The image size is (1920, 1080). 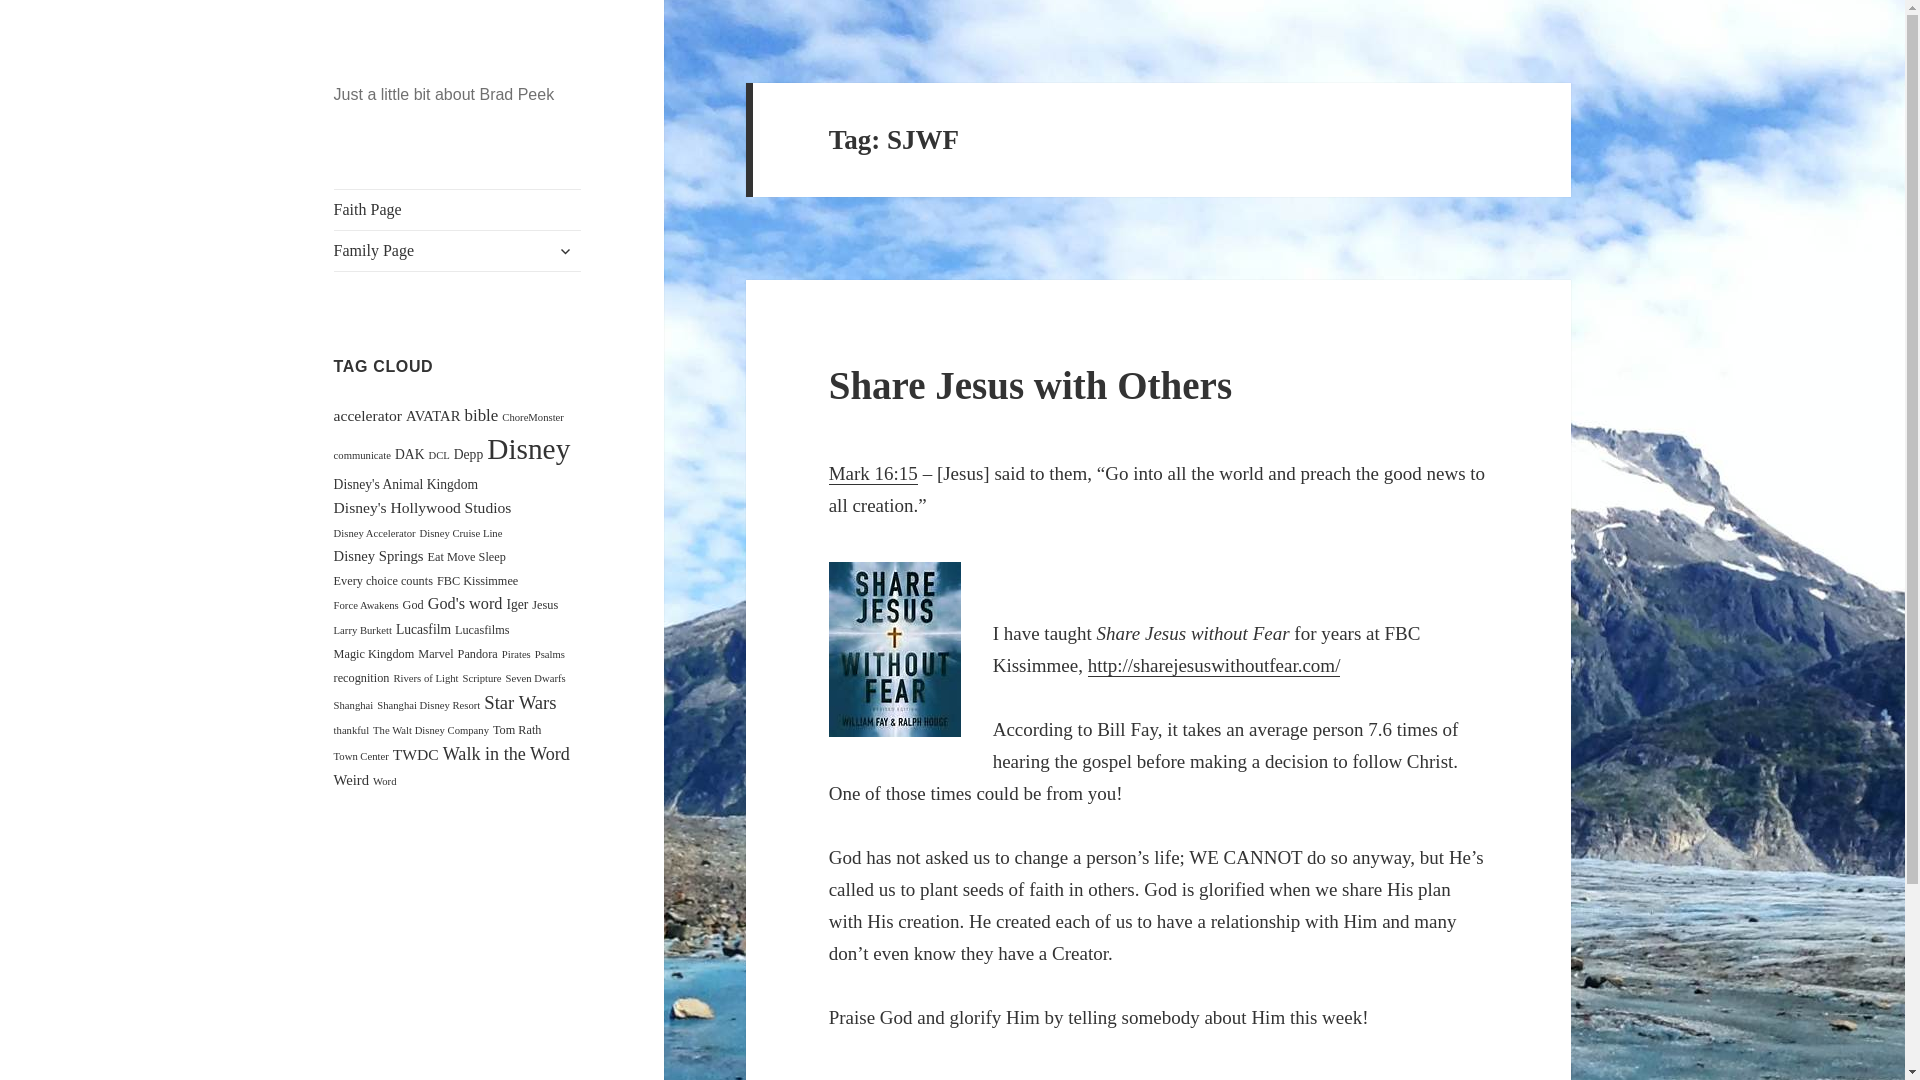 I want to click on Disney Accelerator, so click(x=375, y=533).